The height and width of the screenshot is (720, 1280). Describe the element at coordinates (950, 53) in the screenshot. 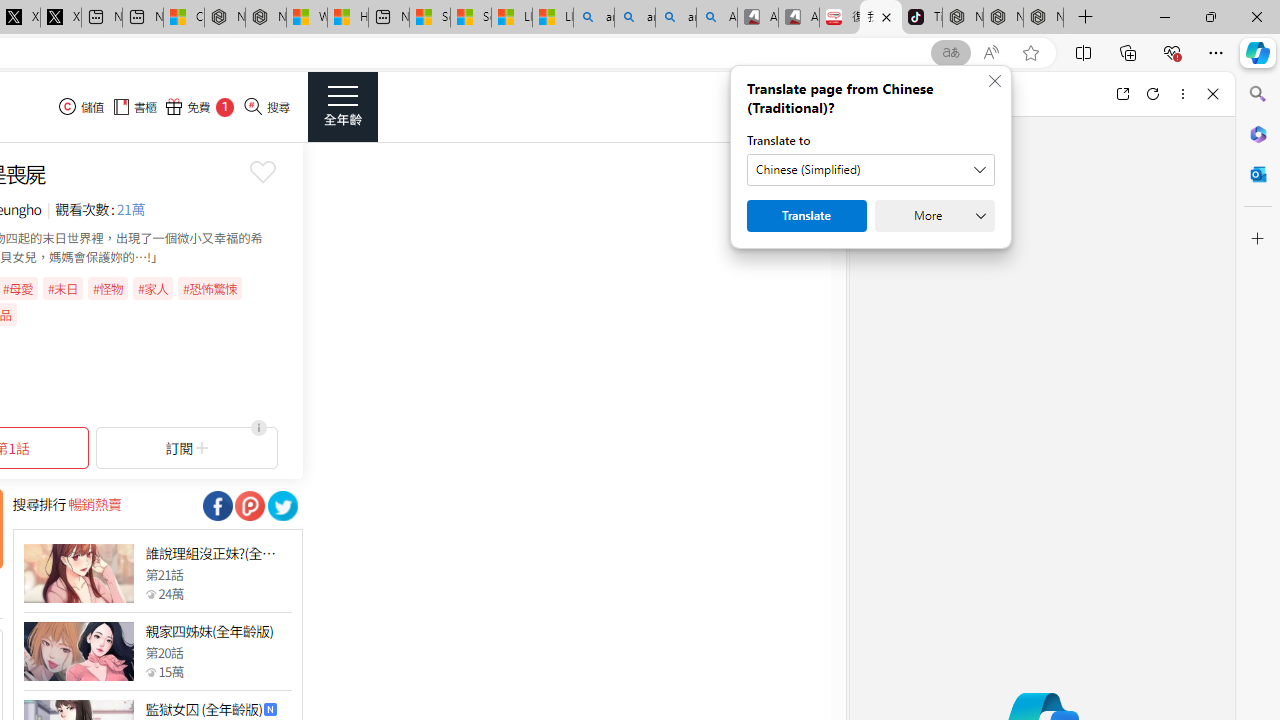

I see `Show translate options` at that location.